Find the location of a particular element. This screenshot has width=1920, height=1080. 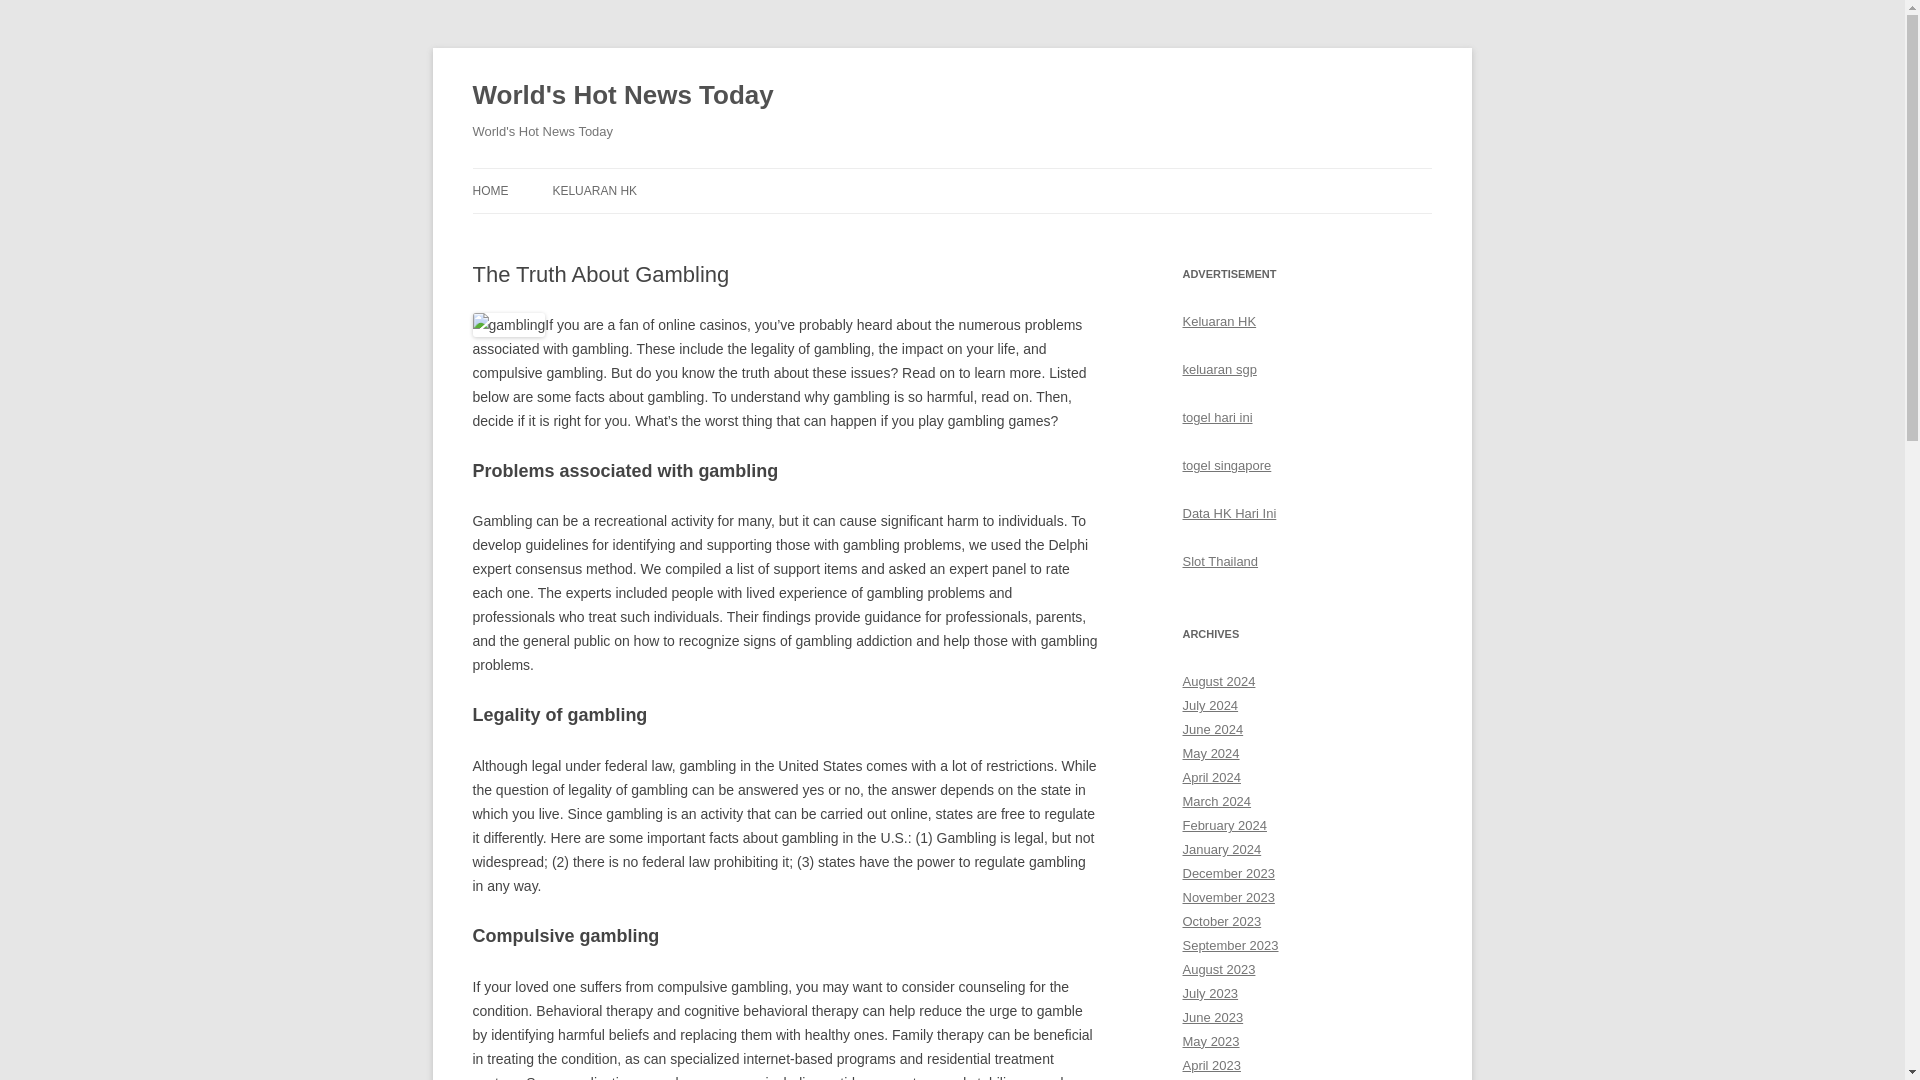

January 2024 is located at coordinates (1222, 850).